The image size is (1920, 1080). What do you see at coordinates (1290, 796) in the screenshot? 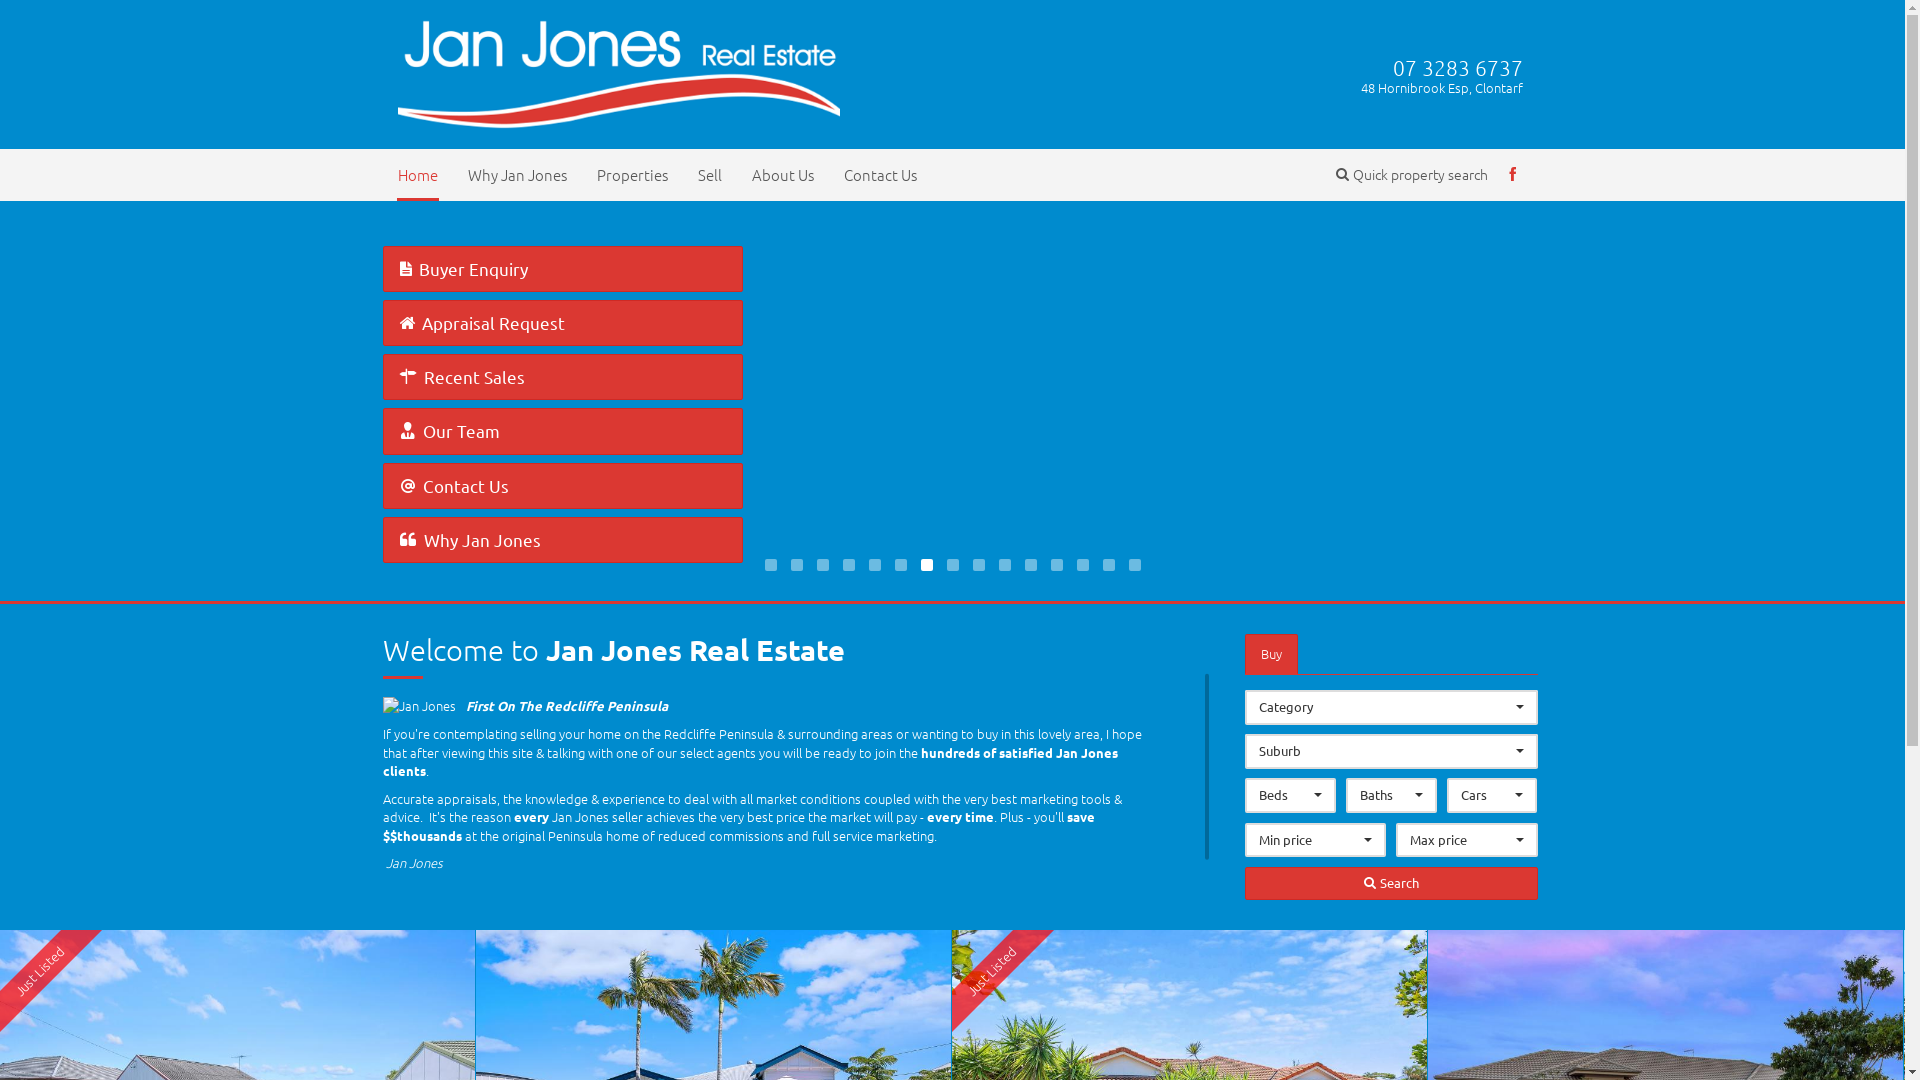
I see `Beds
 ` at bounding box center [1290, 796].